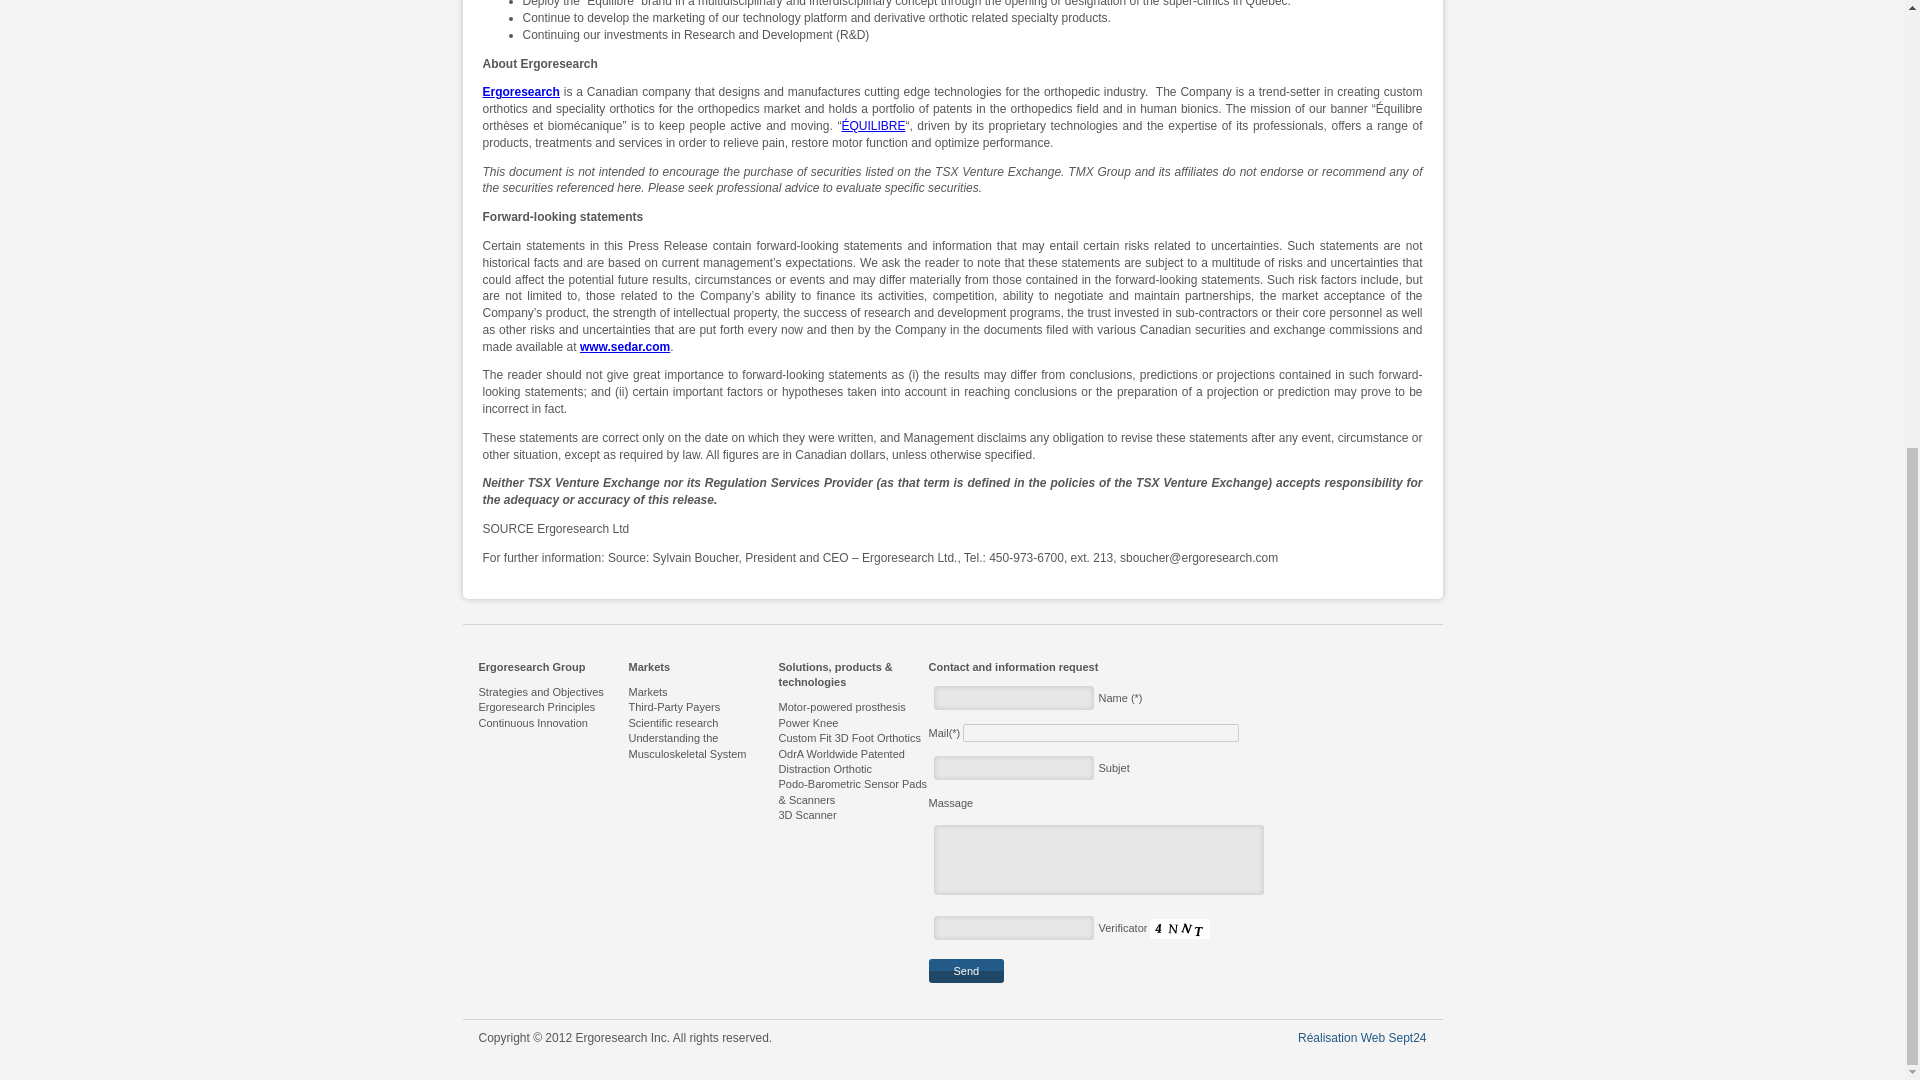 Image resolution: width=1920 pixels, height=1080 pixels. What do you see at coordinates (520, 92) in the screenshot?
I see `Ergoresearch` at bounding box center [520, 92].